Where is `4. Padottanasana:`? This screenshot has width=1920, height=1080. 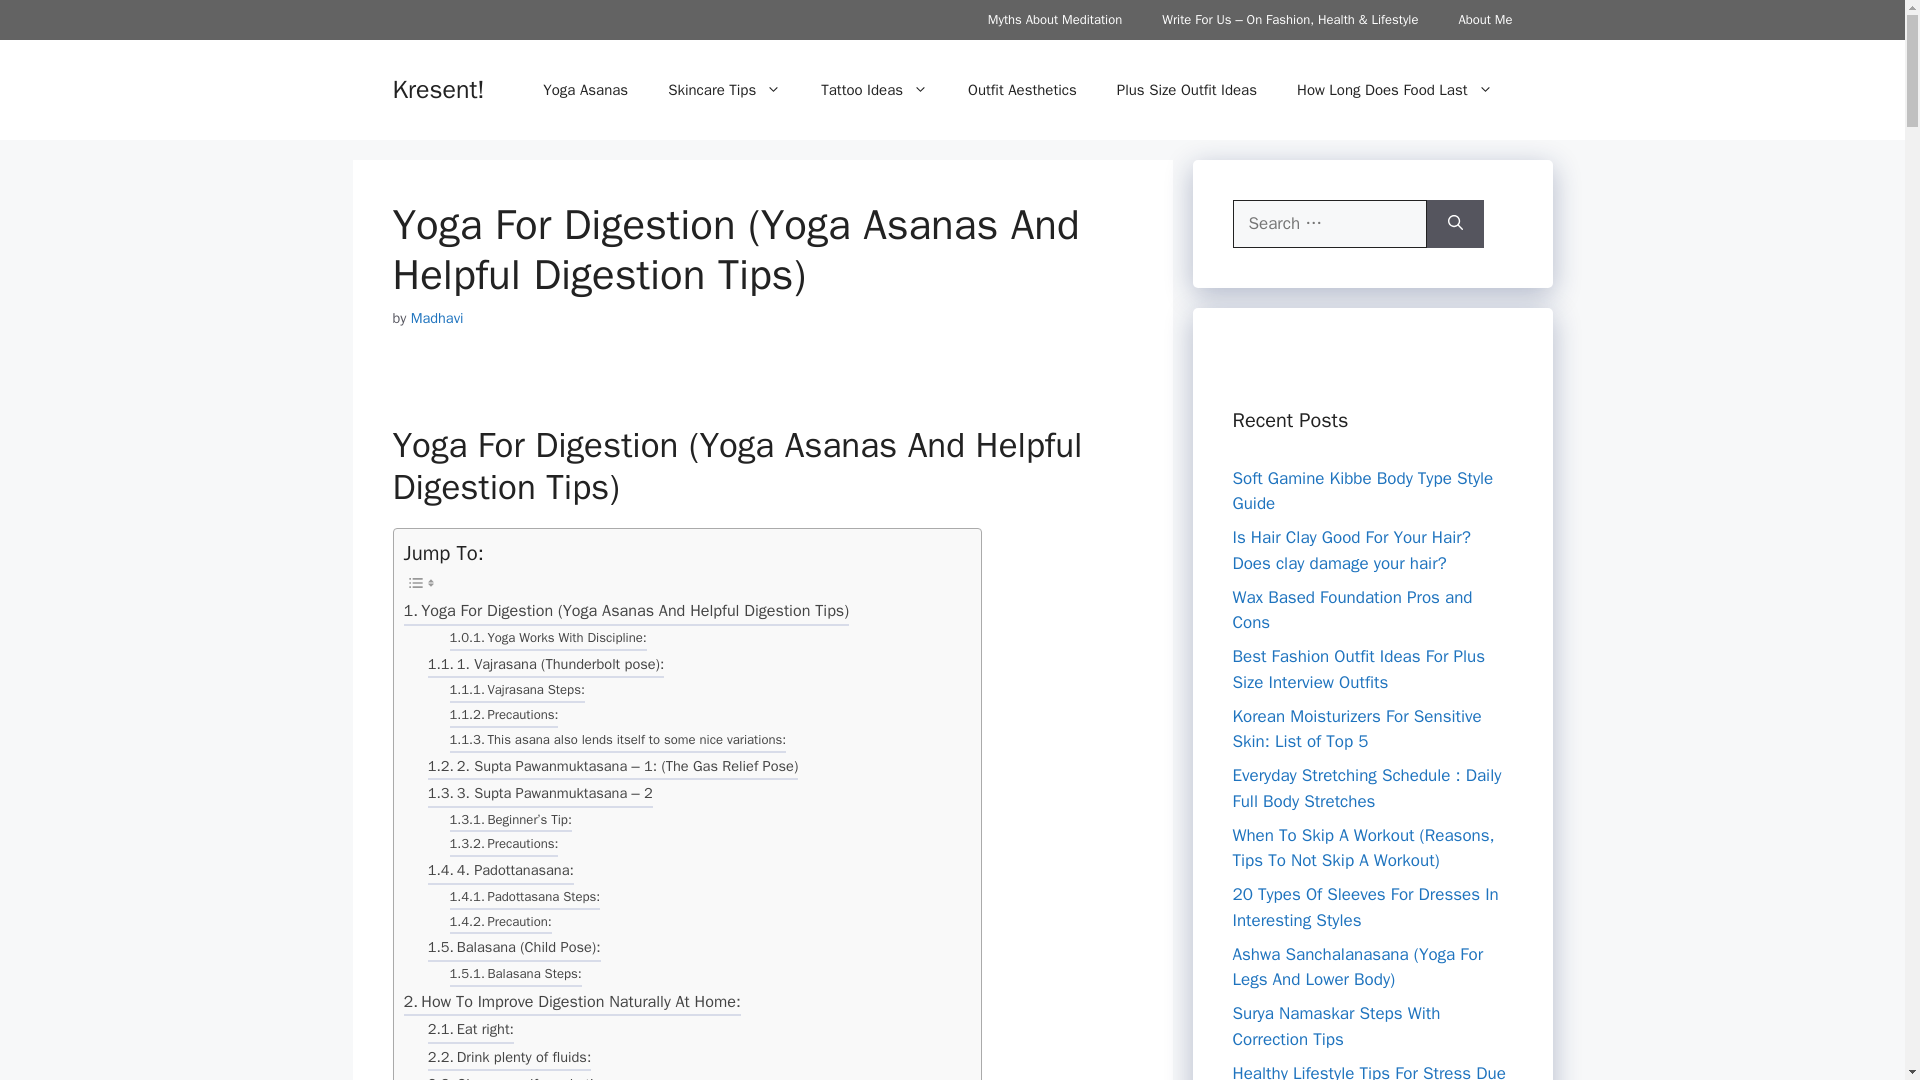 4. Padottanasana: is located at coordinates (501, 872).